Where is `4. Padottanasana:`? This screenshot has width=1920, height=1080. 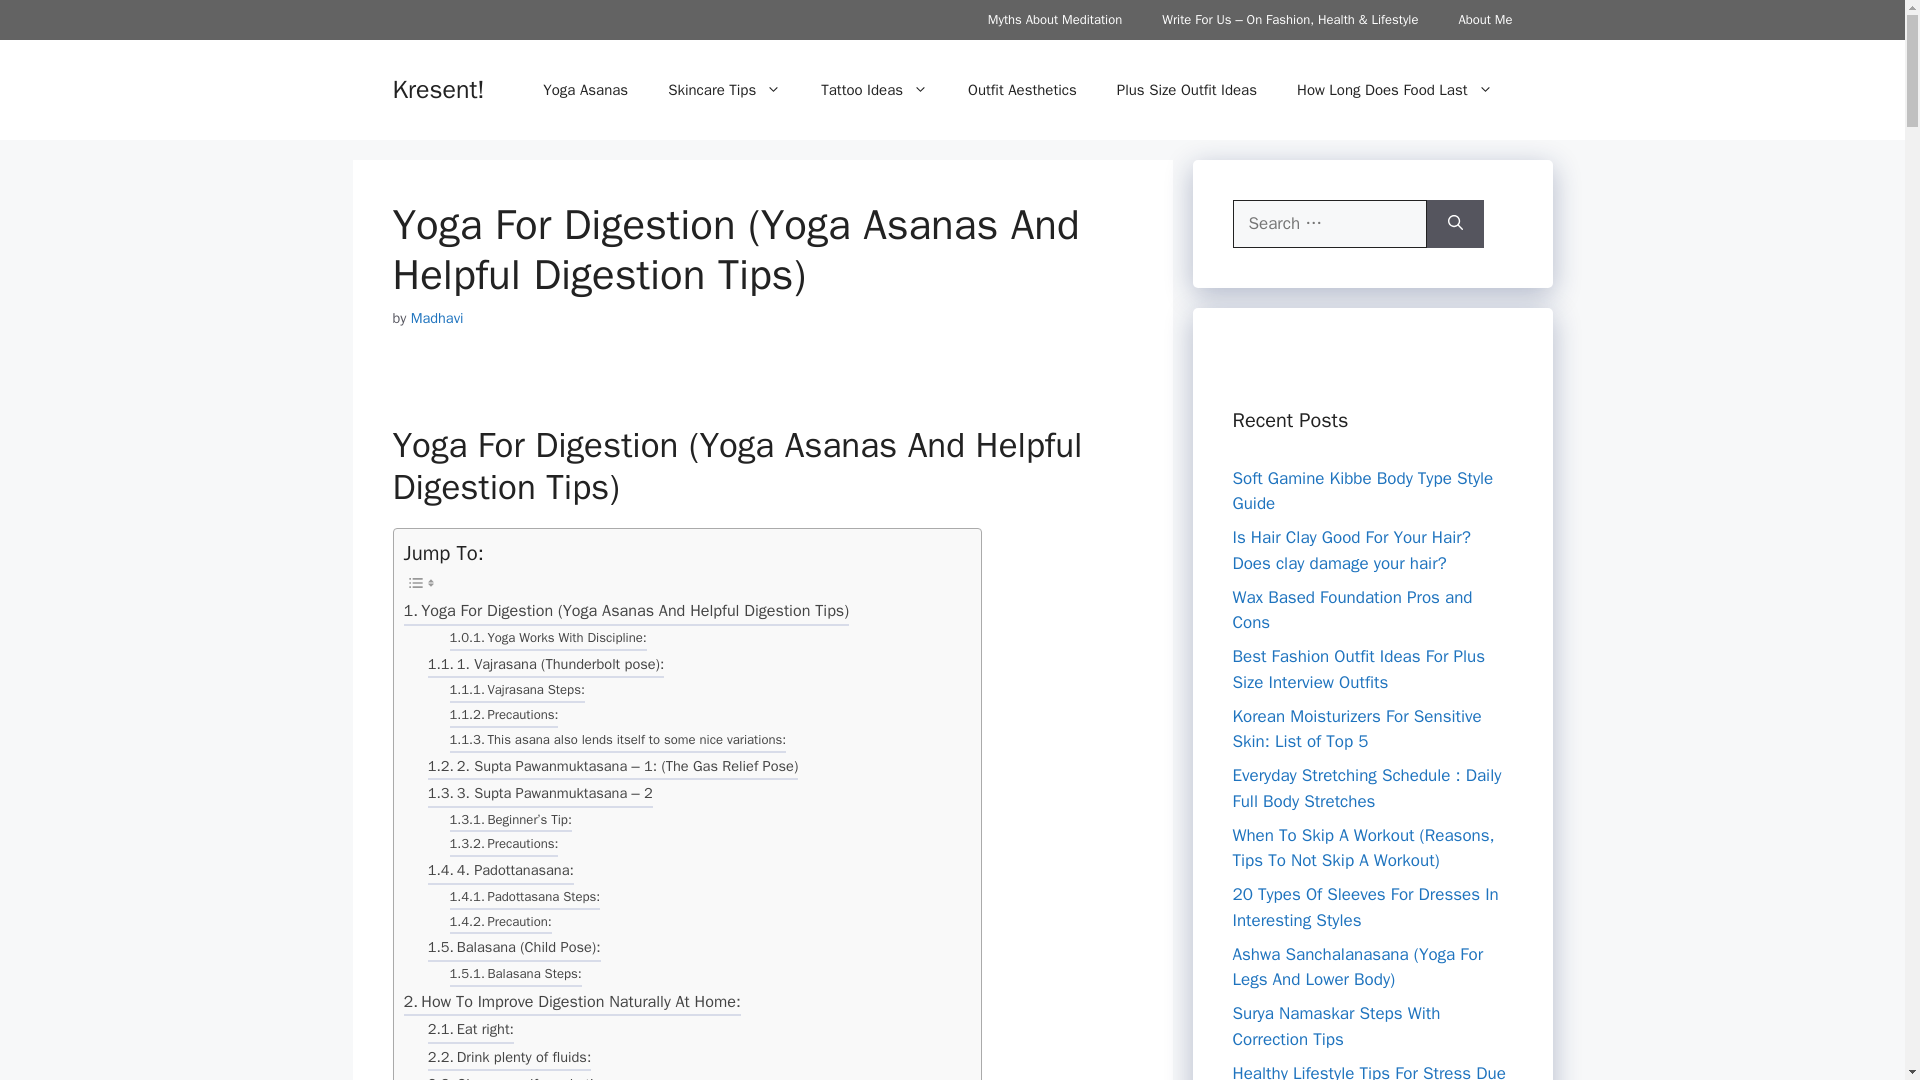 4. Padottanasana: is located at coordinates (501, 872).